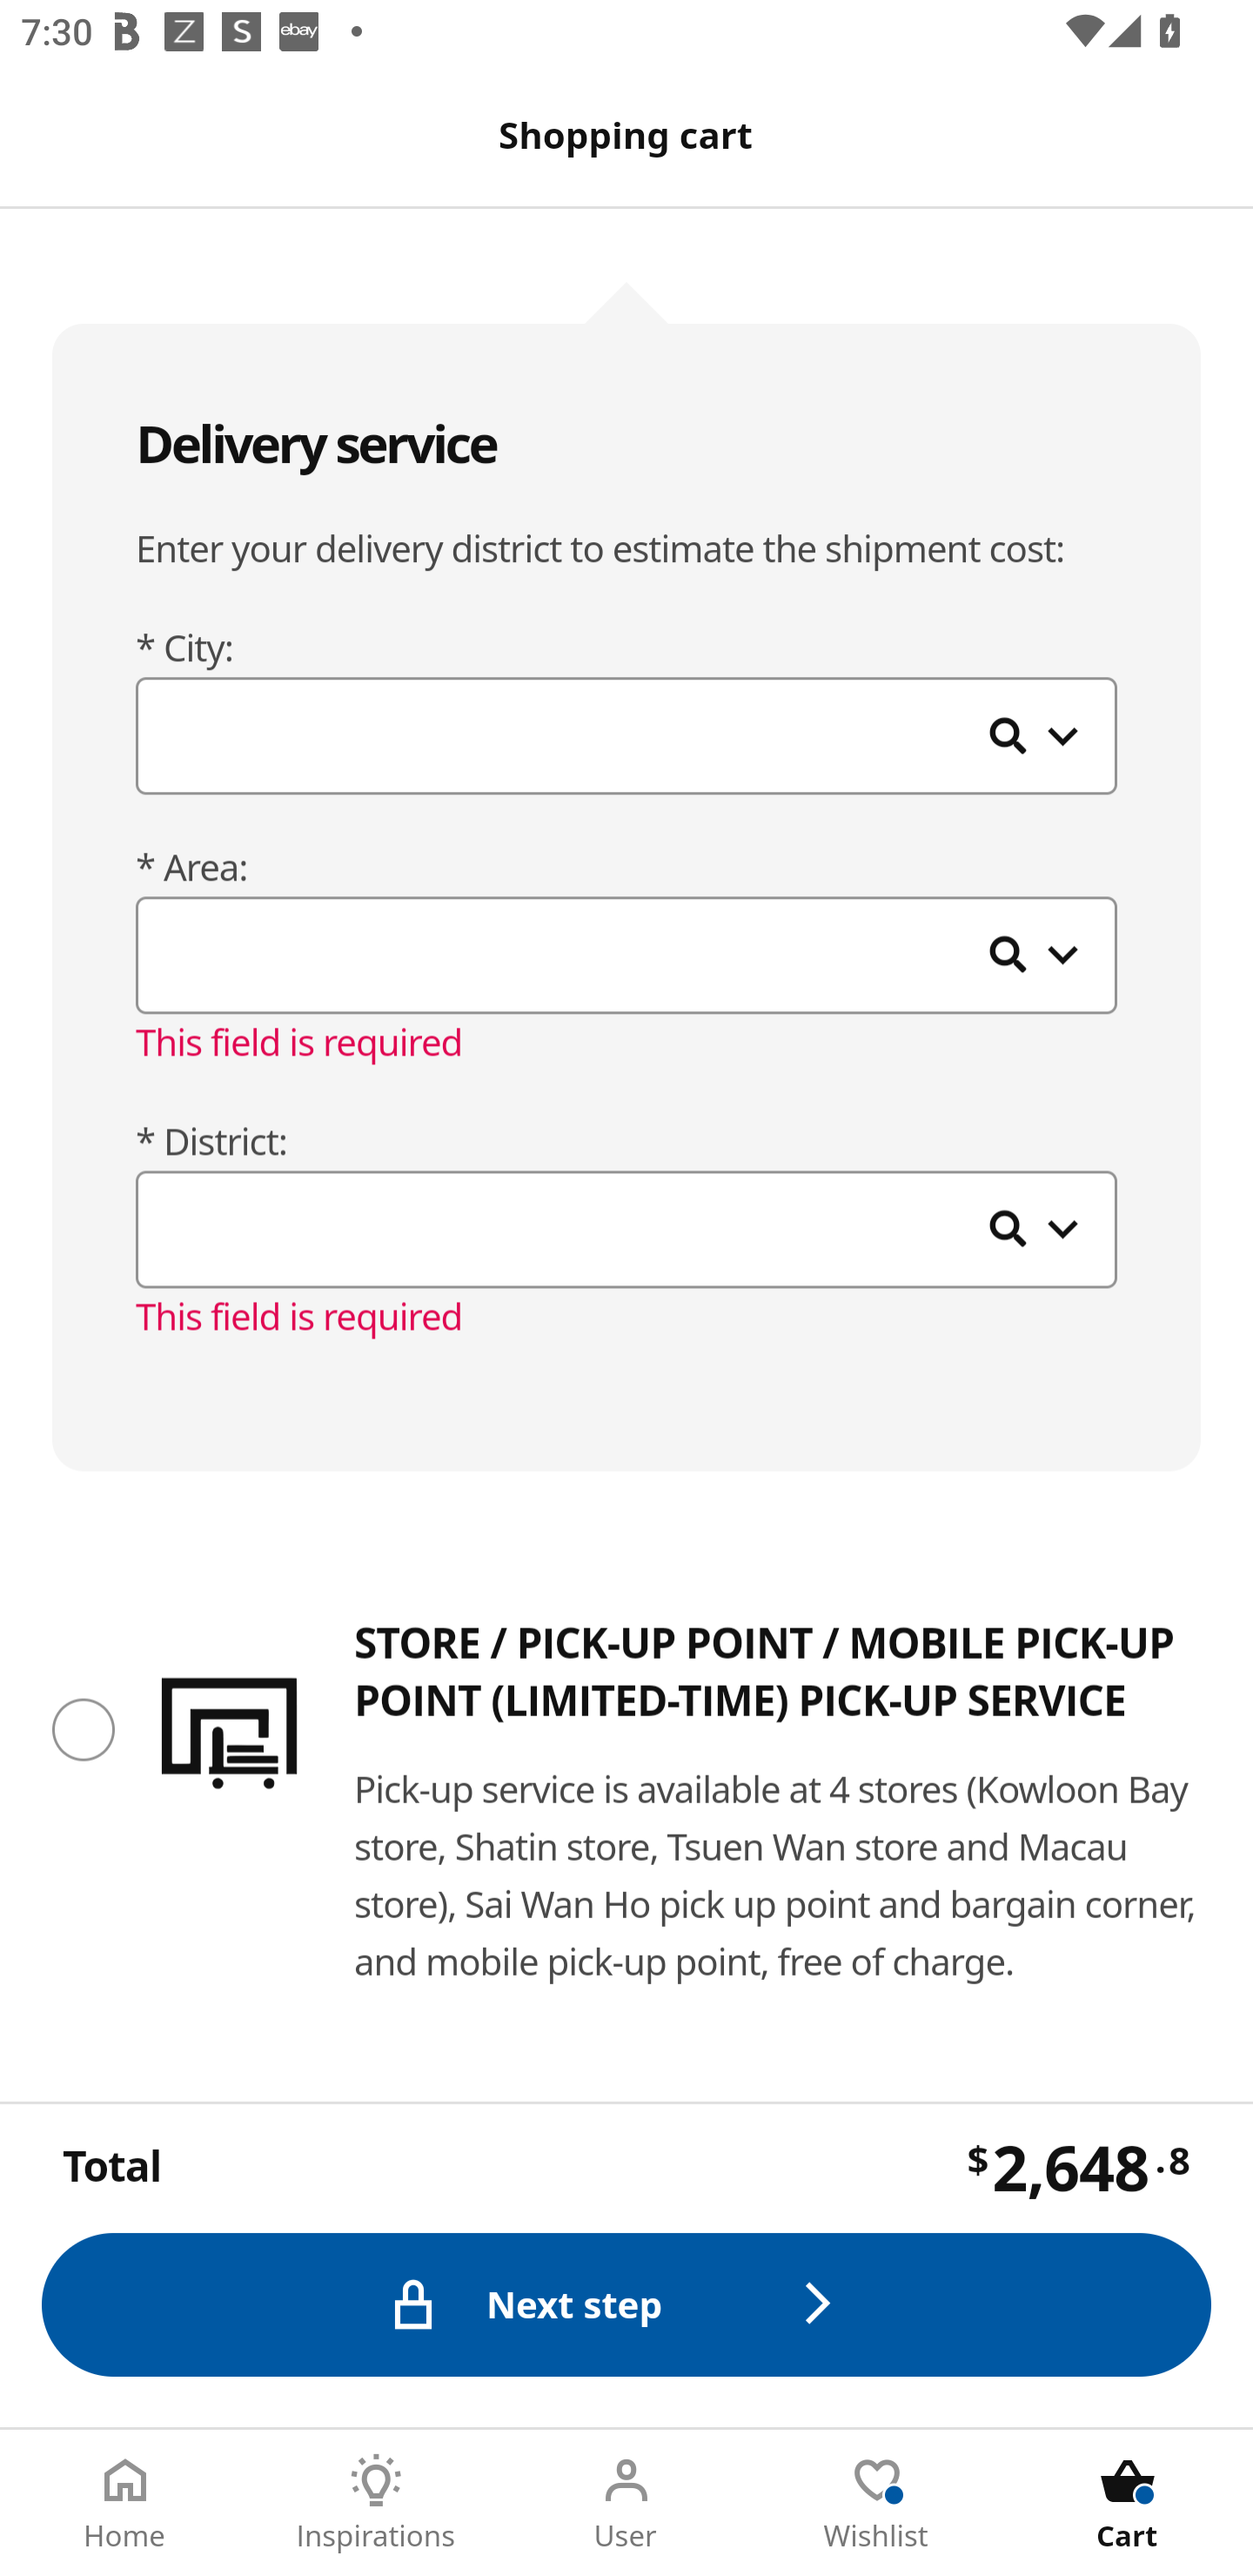 The image size is (1253, 2576). What do you see at coordinates (626, 958) in the screenshot?
I see ` ` at bounding box center [626, 958].